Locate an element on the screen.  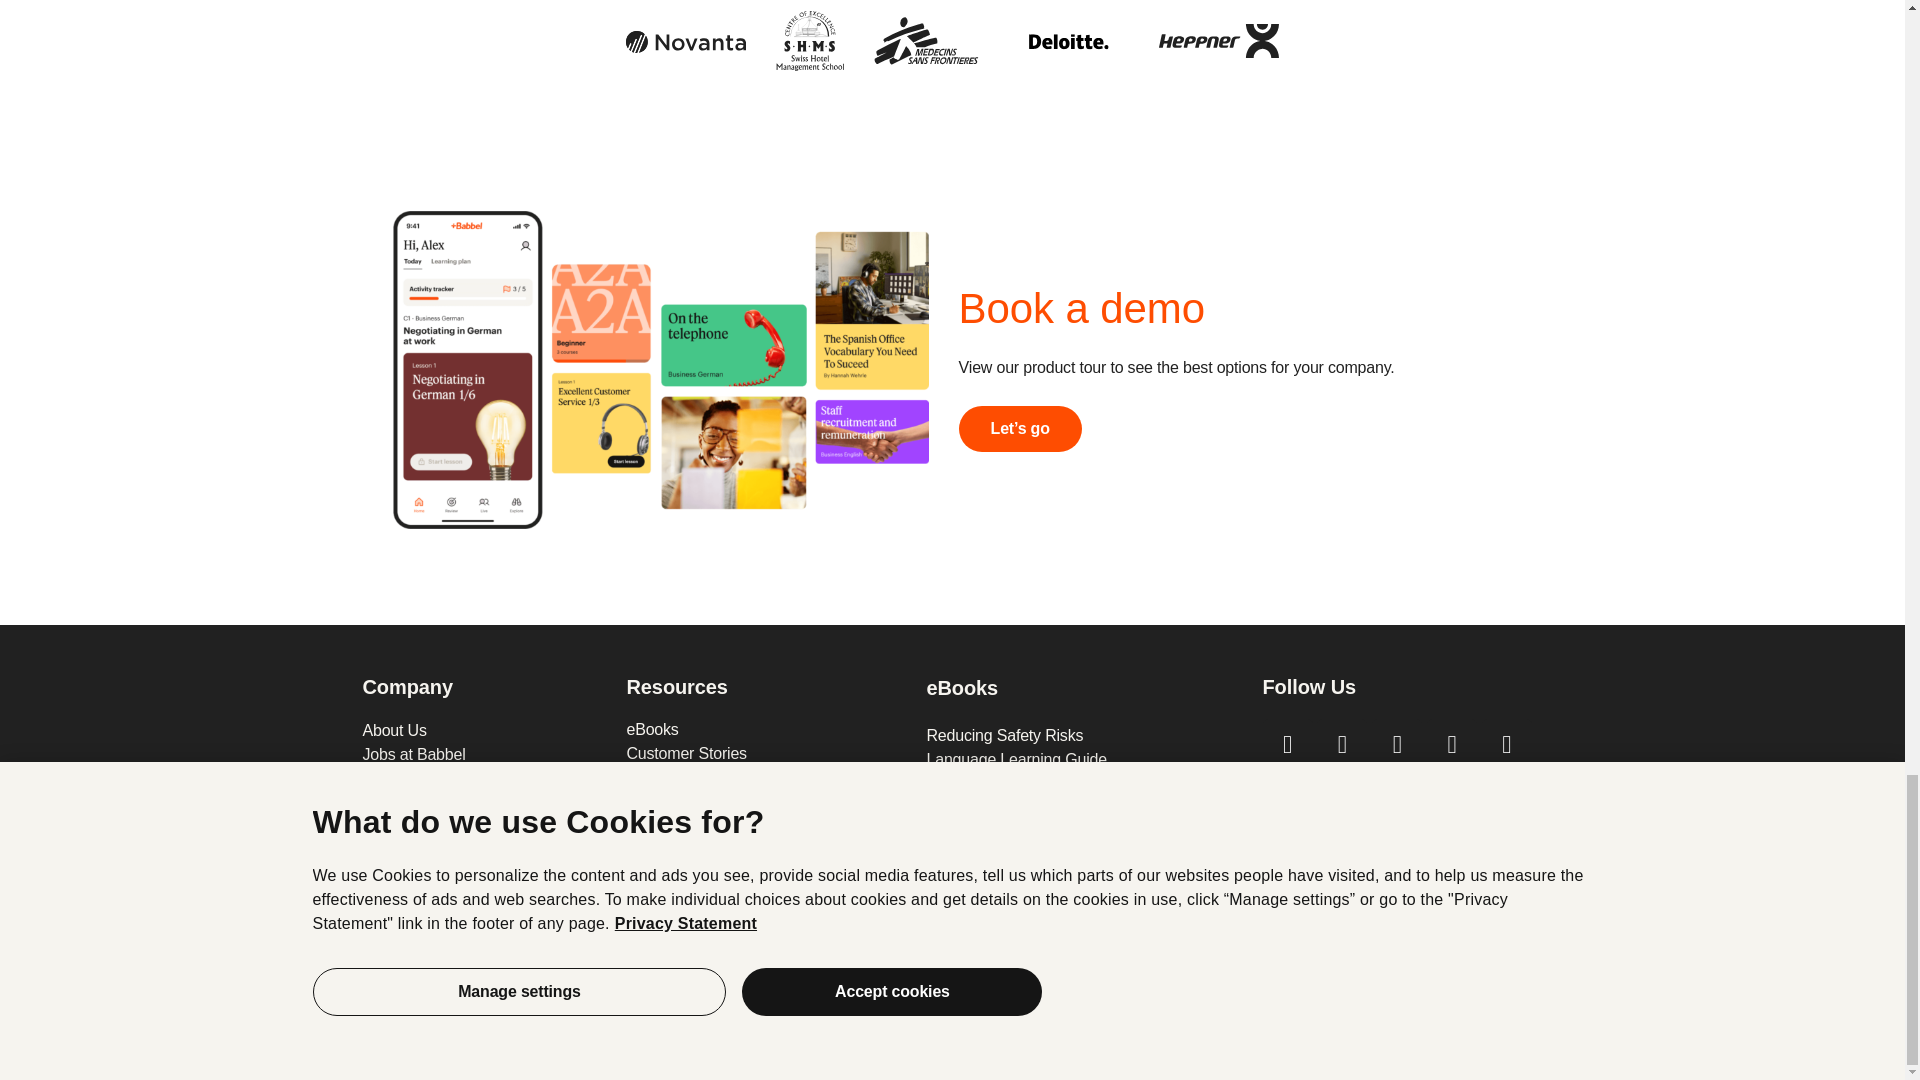
FAQ is located at coordinates (766, 777).